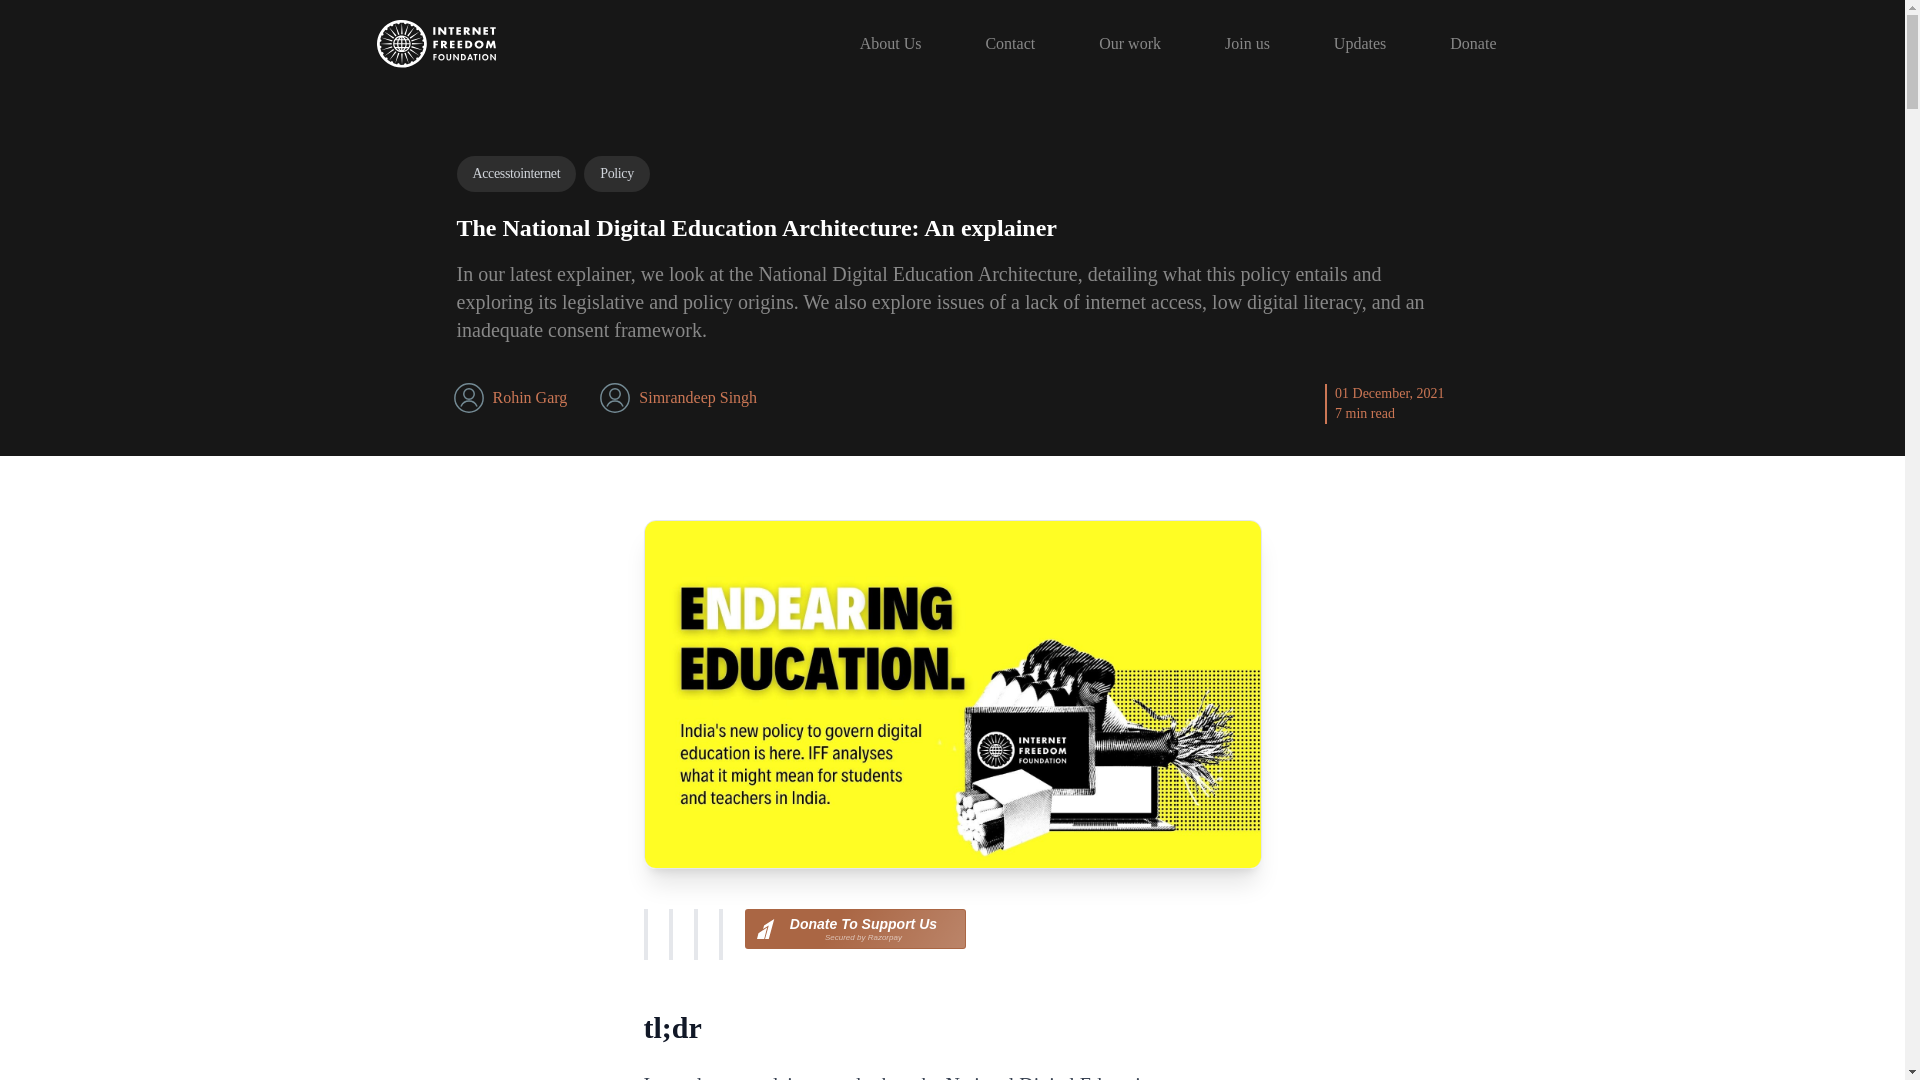 The height and width of the screenshot is (1080, 1920). Describe the element at coordinates (854, 928) in the screenshot. I see `Accesstointernet` at that location.